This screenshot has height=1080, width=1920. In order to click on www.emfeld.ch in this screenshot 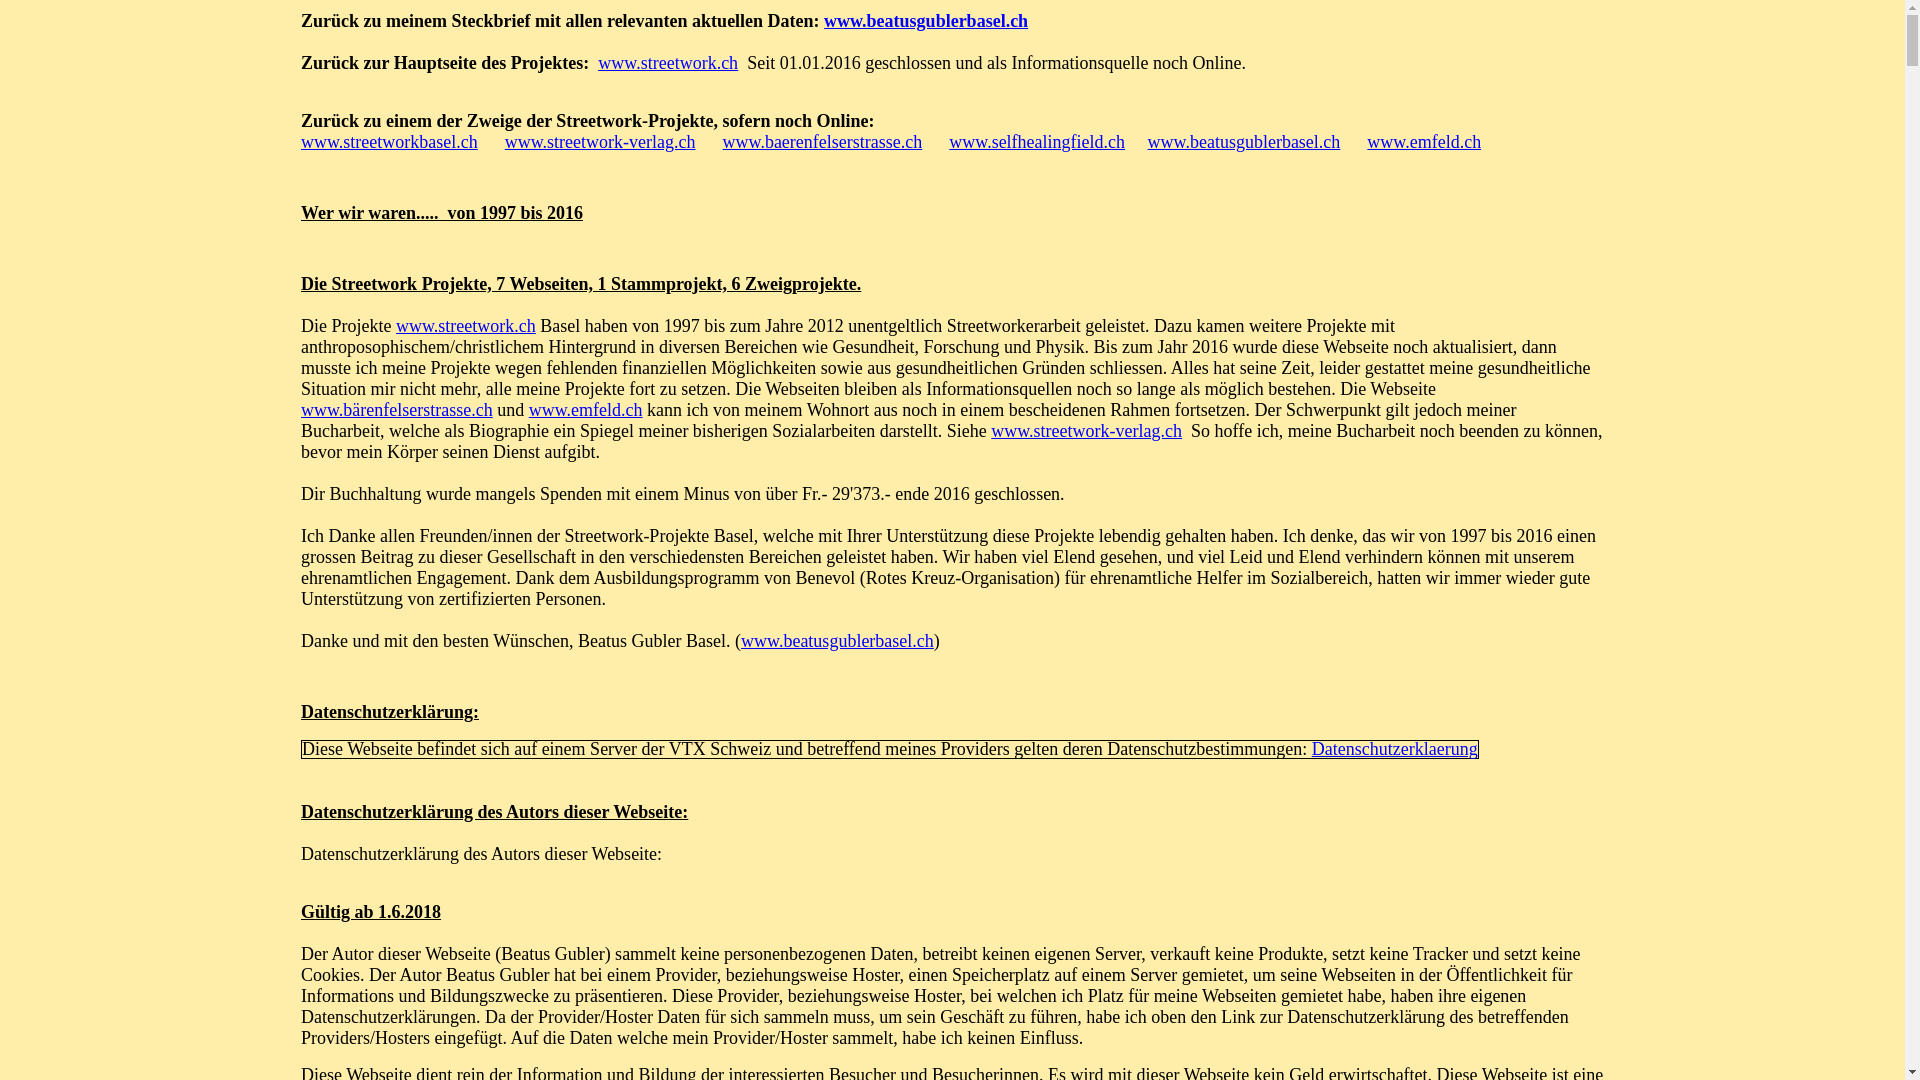, I will do `click(586, 410)`.